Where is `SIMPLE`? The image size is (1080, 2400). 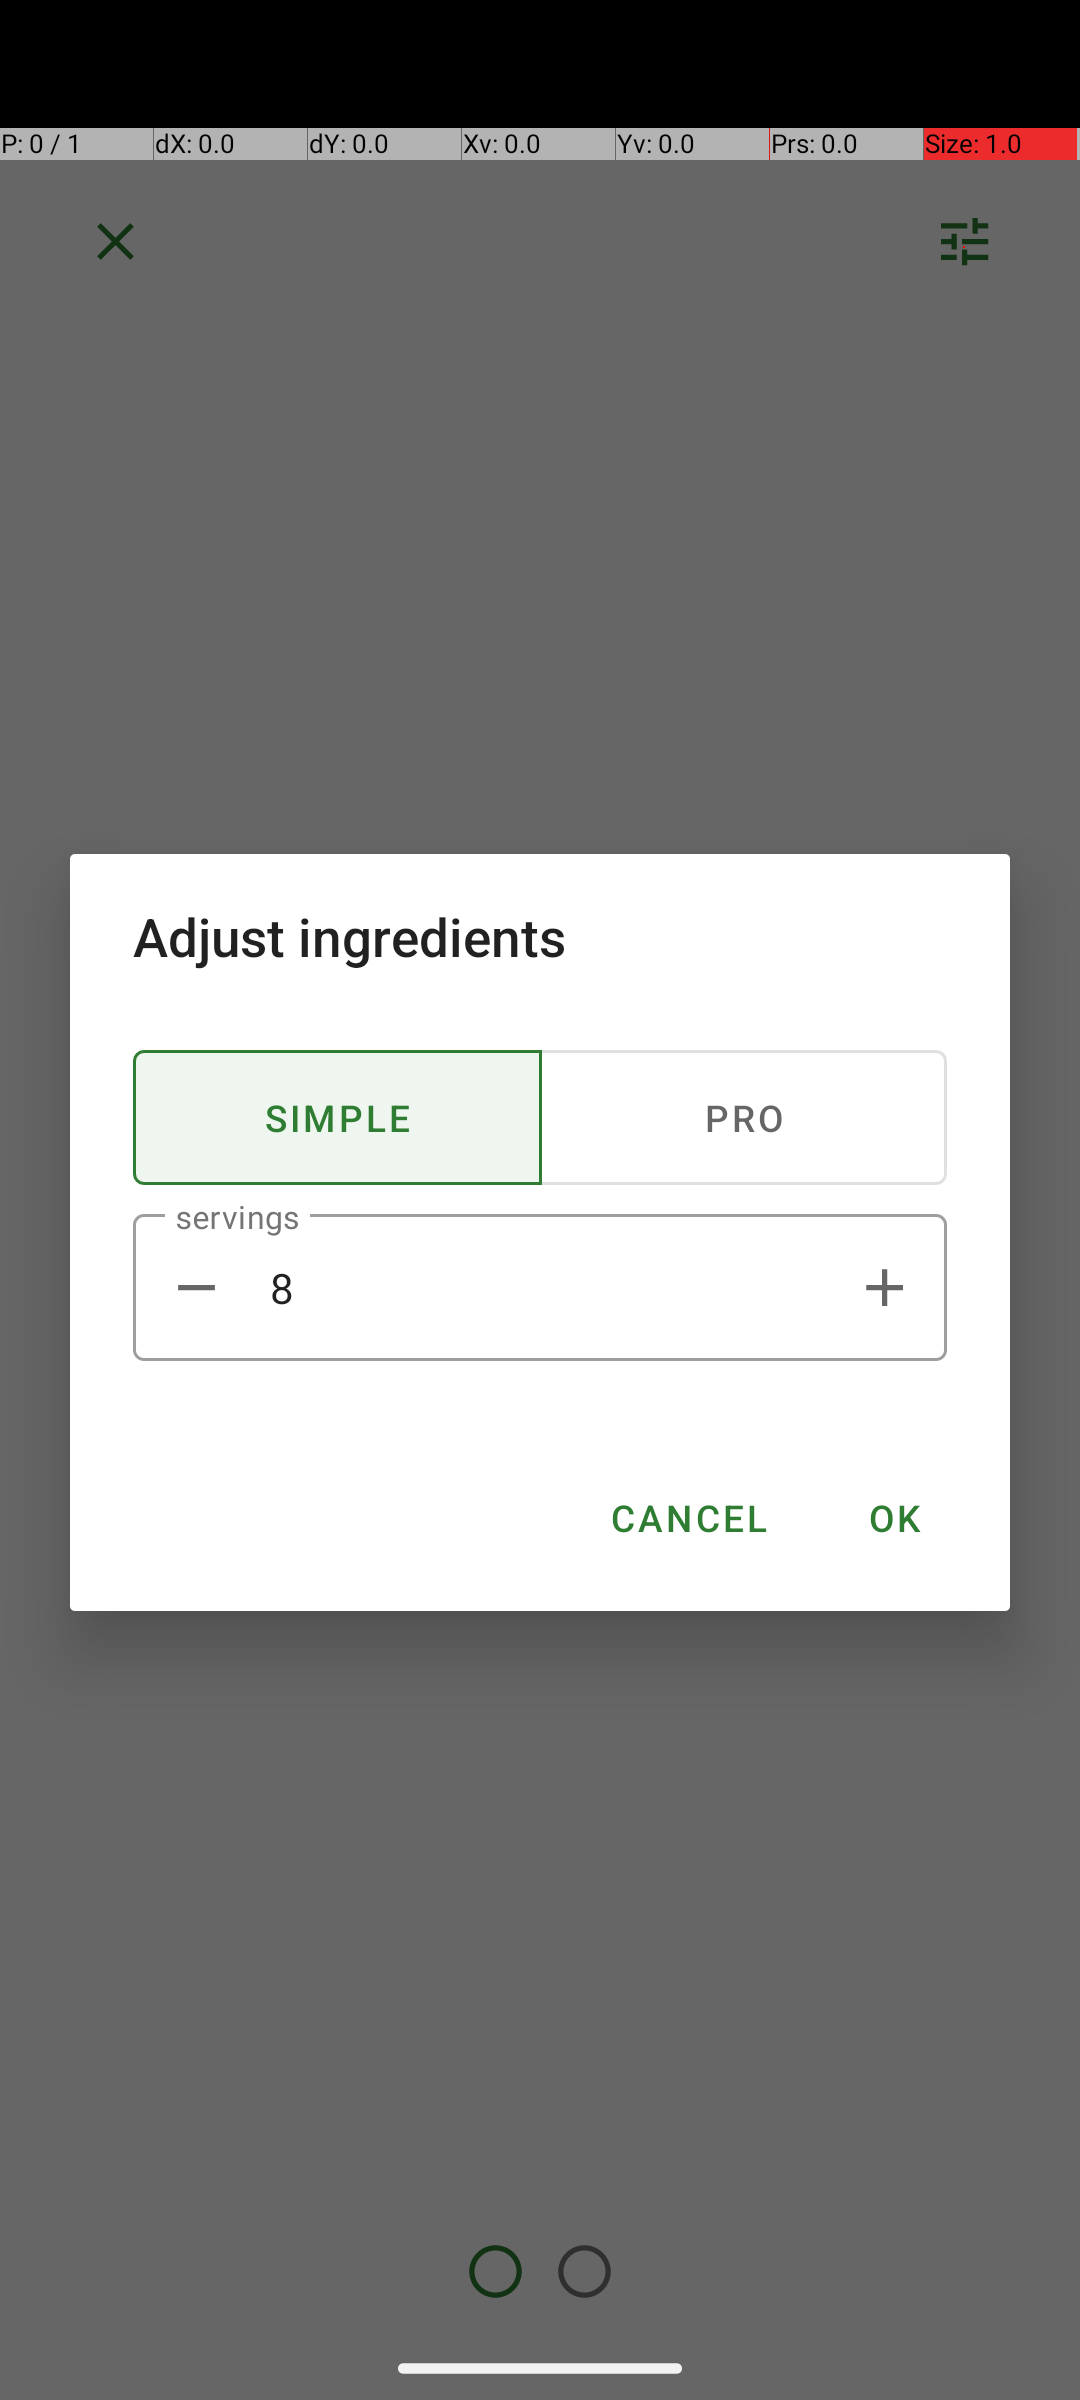 SIMPLE is located at coordinates (338, 1118).